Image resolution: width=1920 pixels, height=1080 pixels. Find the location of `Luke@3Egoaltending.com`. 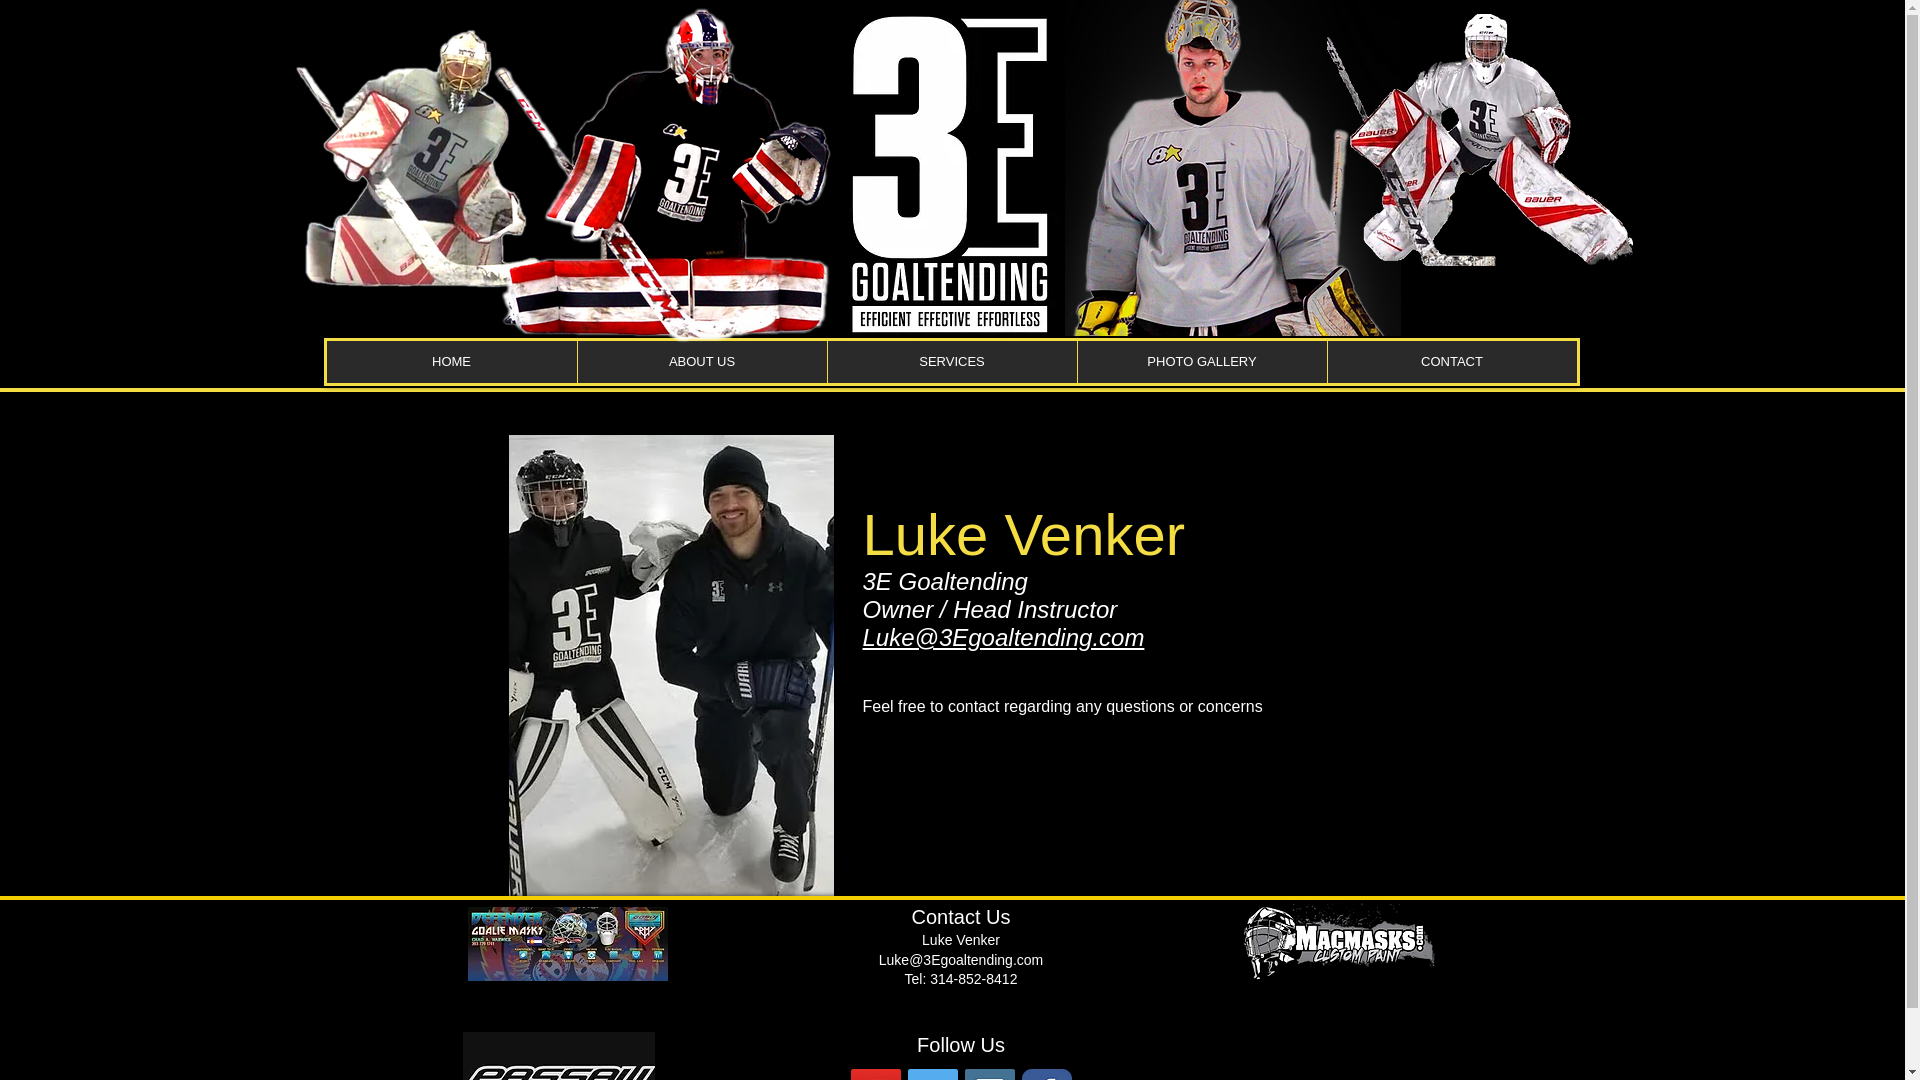

Luke@3Egoaltending.com is located at coordinates (1003, 637).